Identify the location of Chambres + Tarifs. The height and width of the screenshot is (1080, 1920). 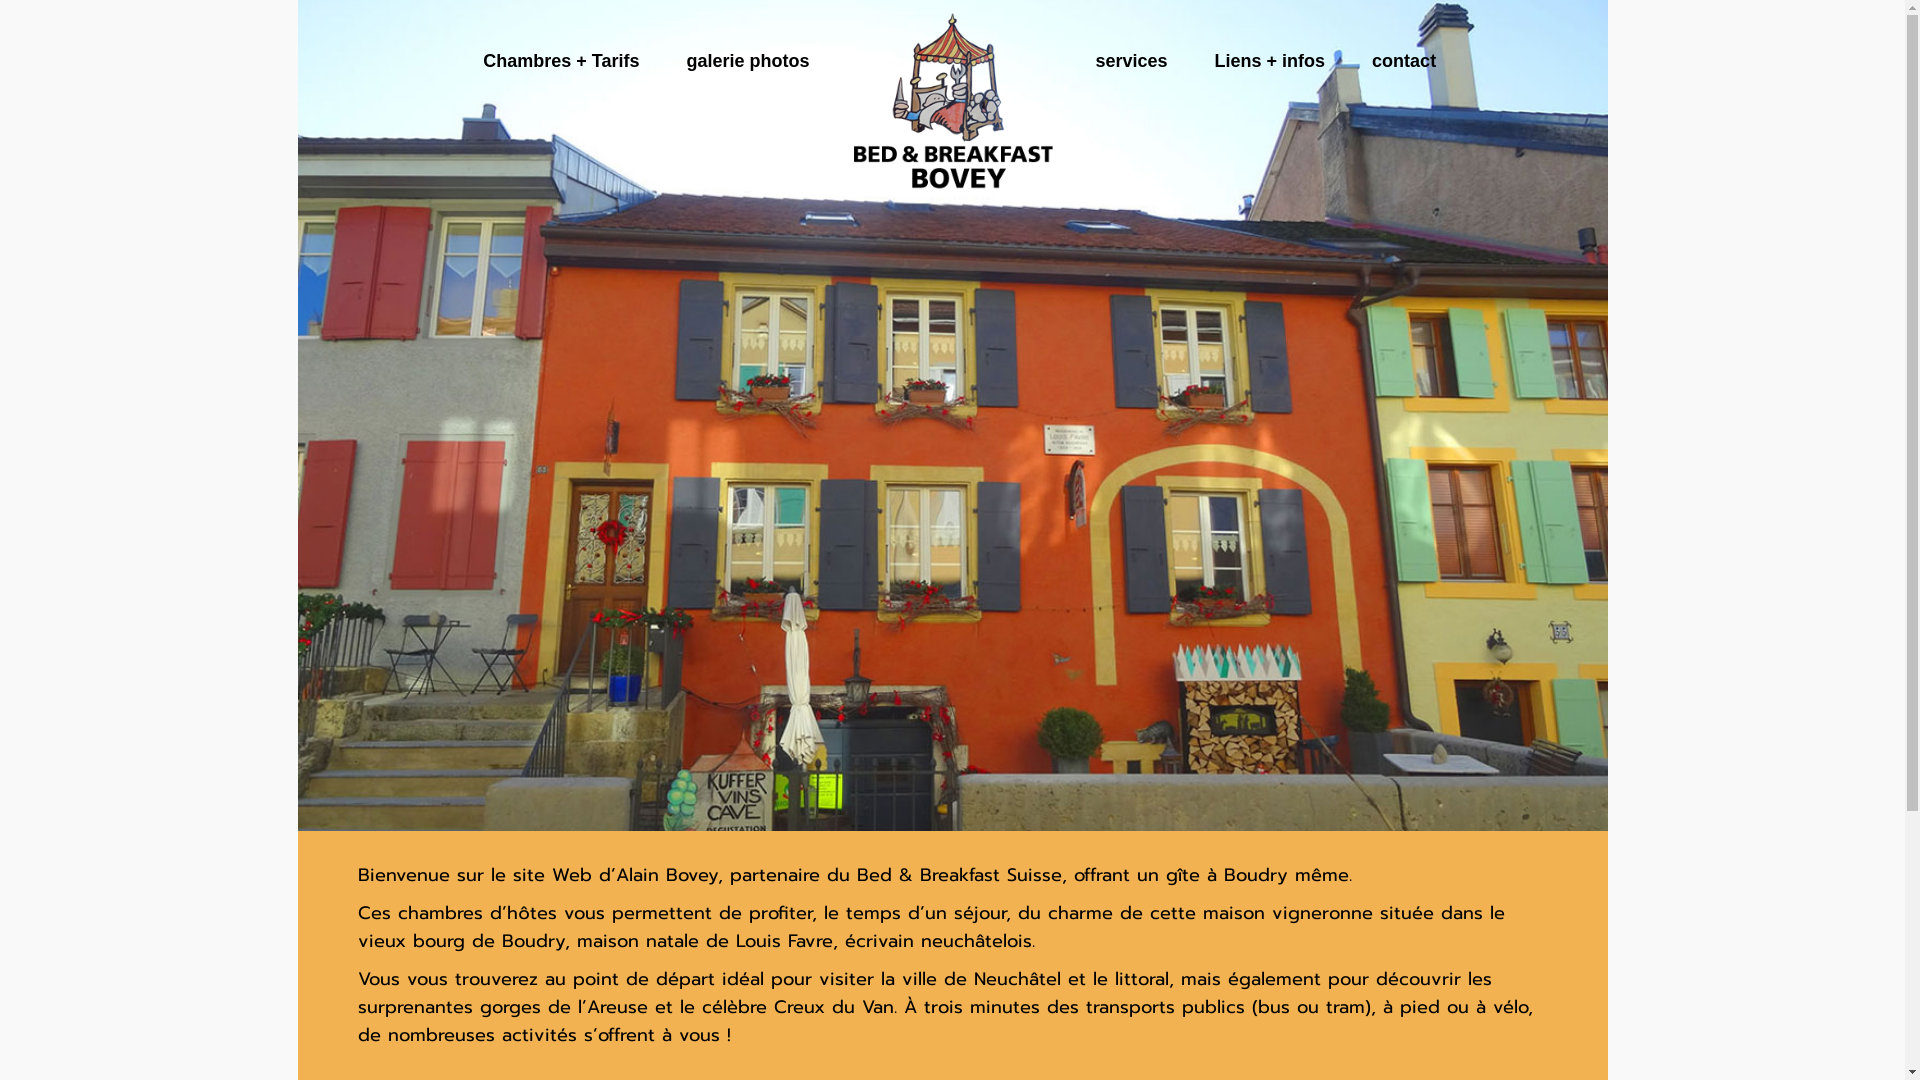
(561, 61).